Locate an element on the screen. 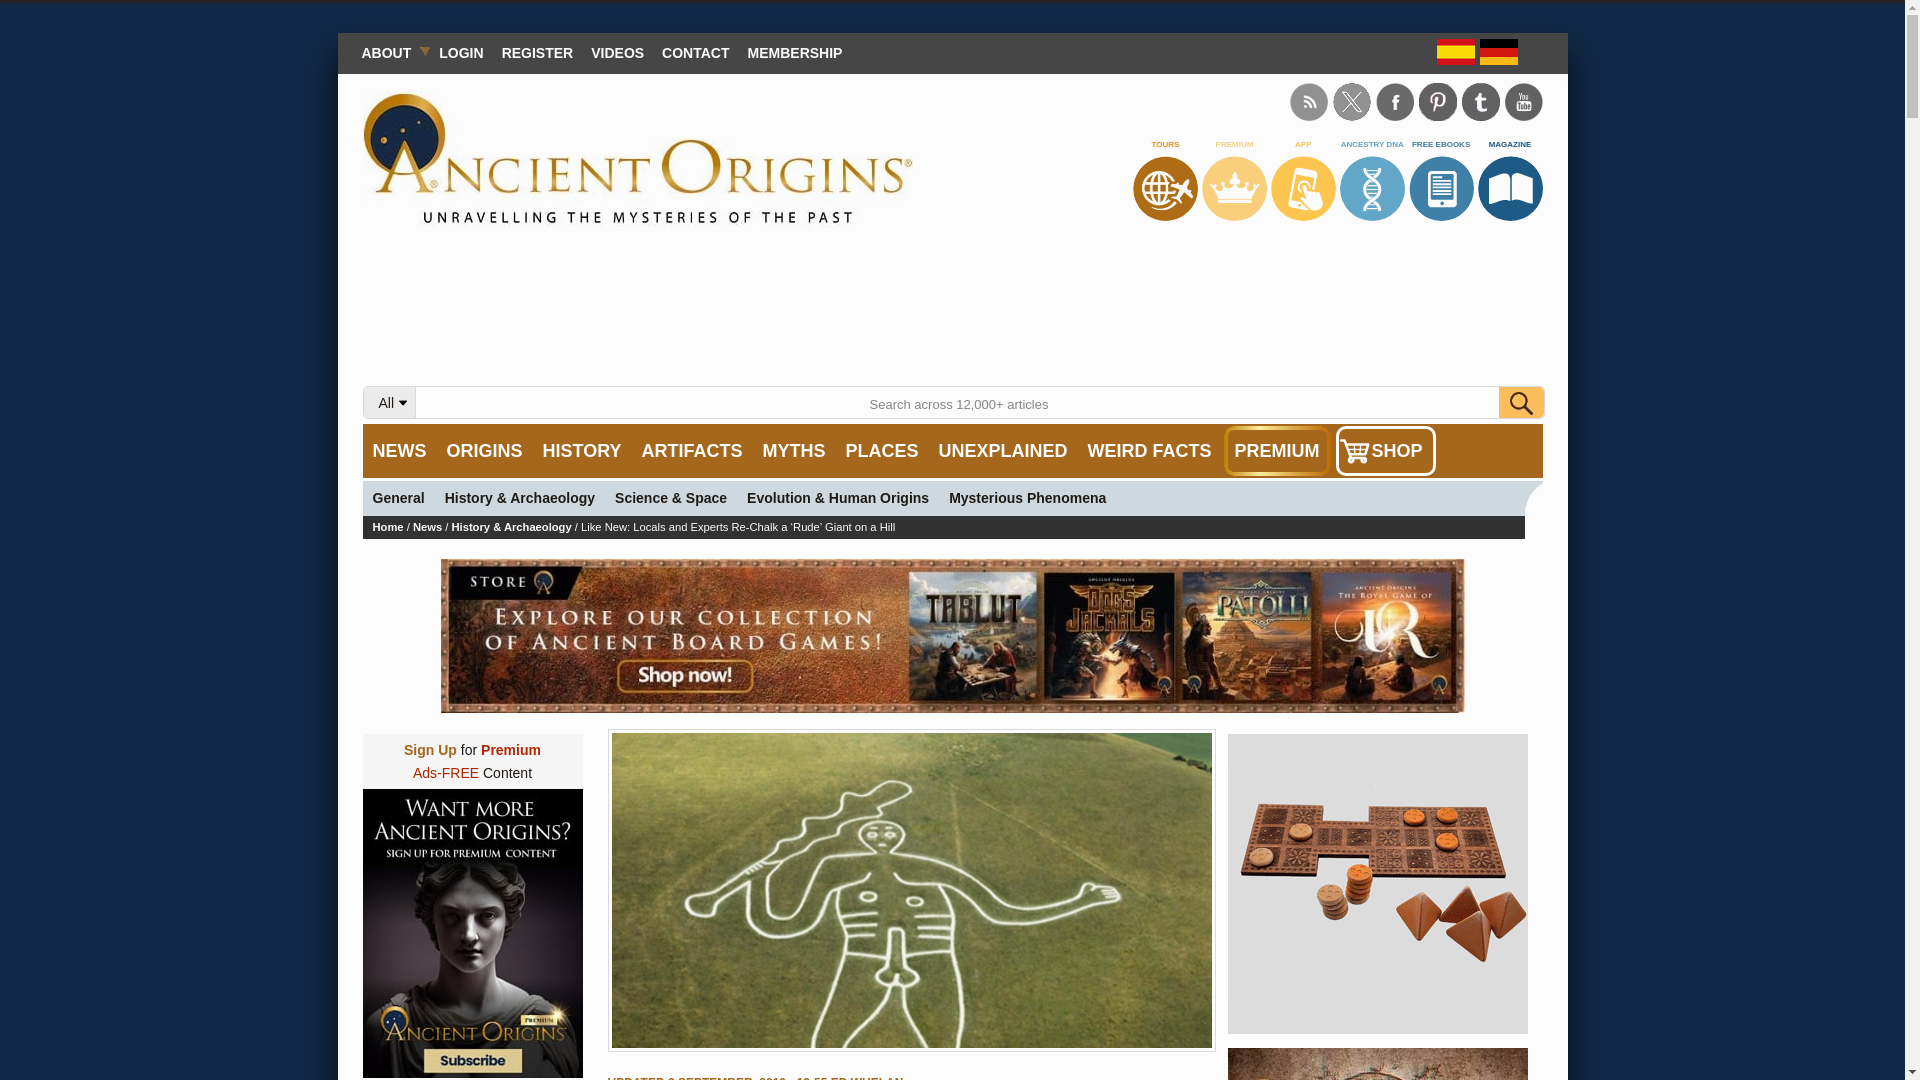 The height and width of the screenshot is (1080, 1920). Find is located at coordinates (1520, 402).